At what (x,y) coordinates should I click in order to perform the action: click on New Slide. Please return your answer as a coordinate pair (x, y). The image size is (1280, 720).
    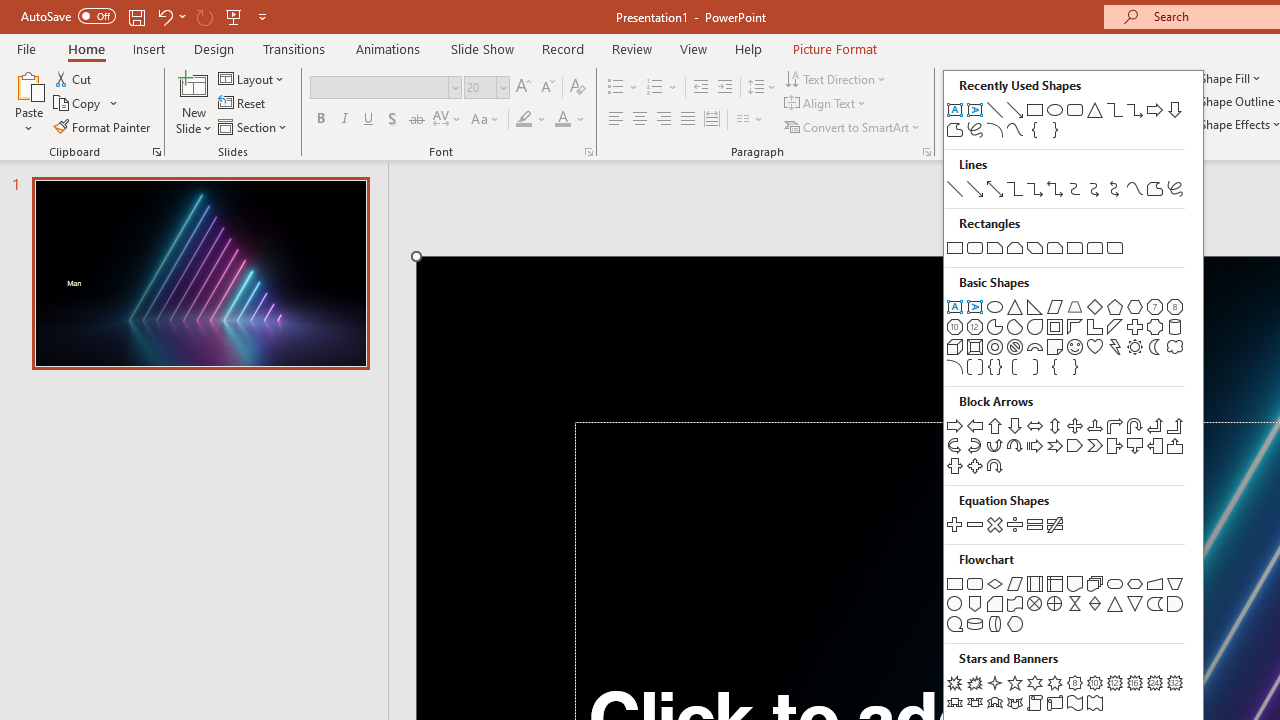
    Looking at the image, I should click on (194, 102).